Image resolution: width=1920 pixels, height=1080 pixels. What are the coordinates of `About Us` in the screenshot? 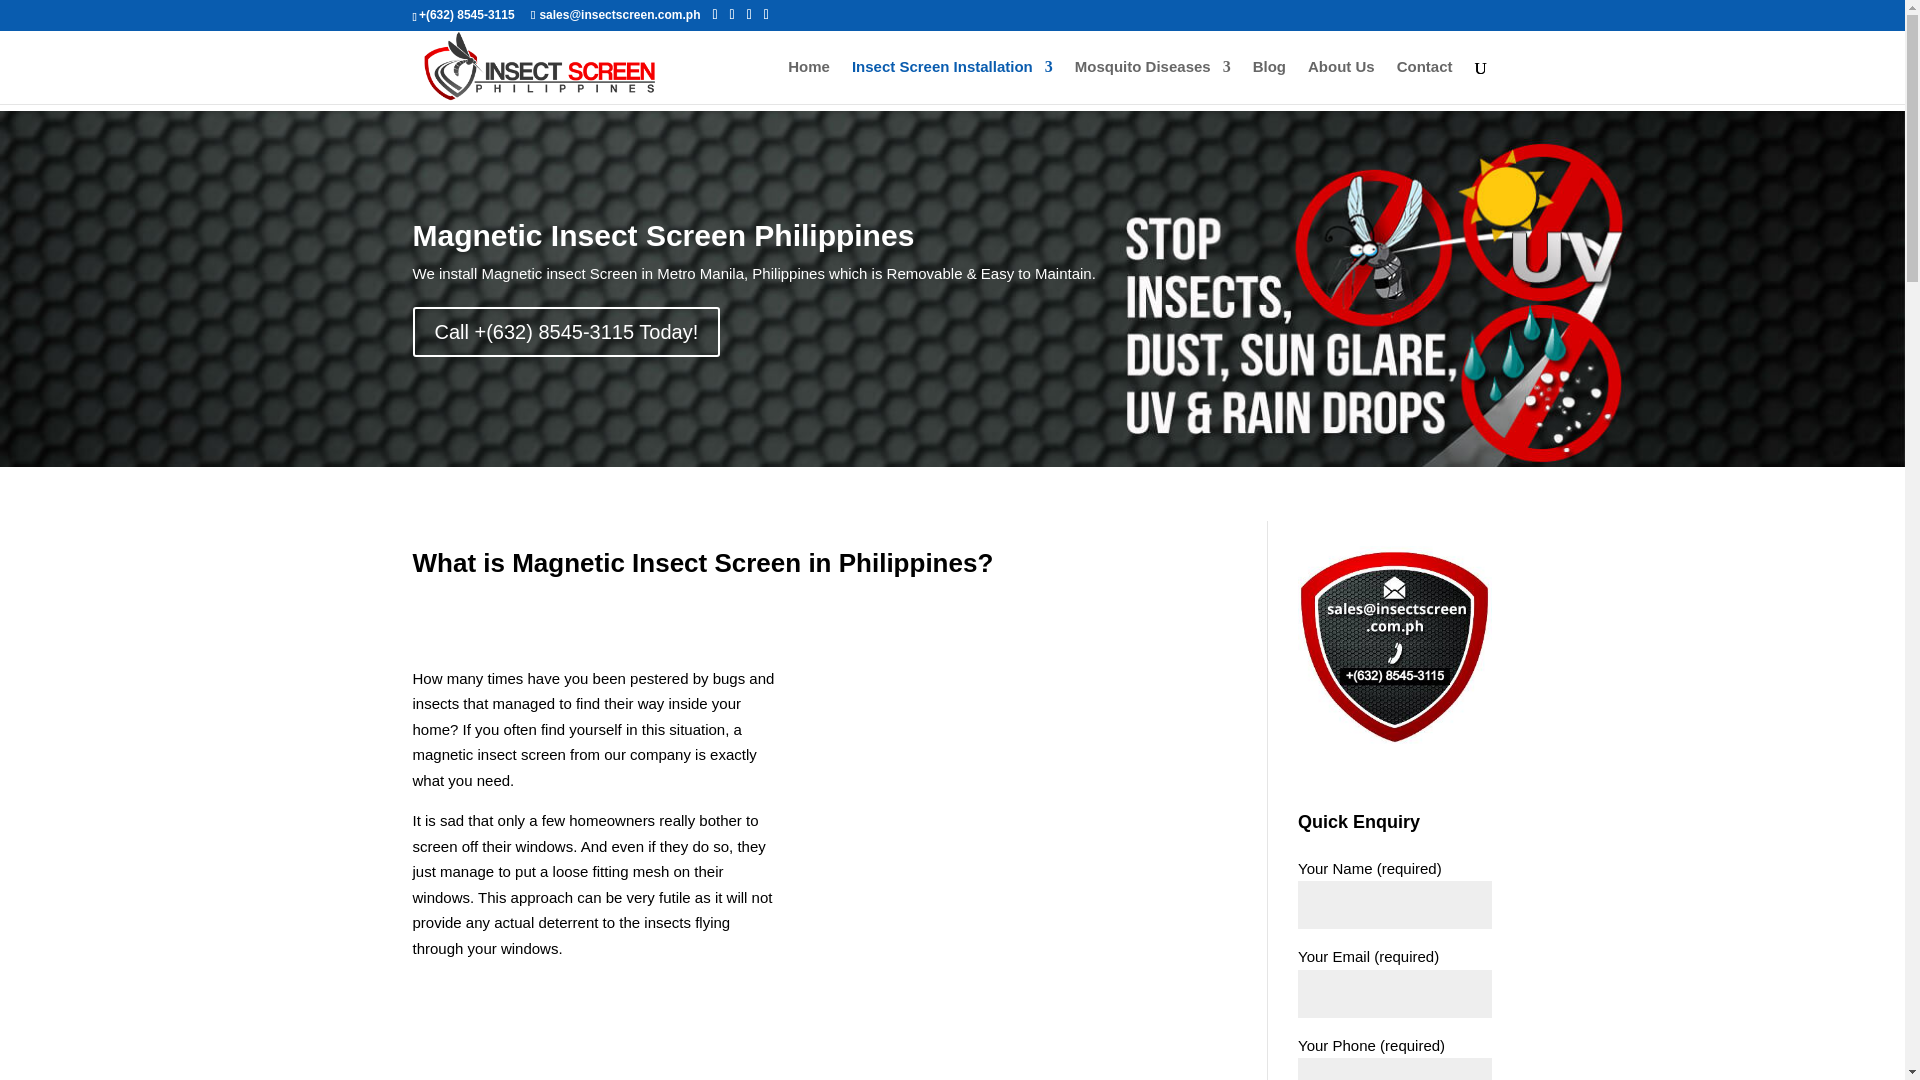 It's located at (1340, 82).